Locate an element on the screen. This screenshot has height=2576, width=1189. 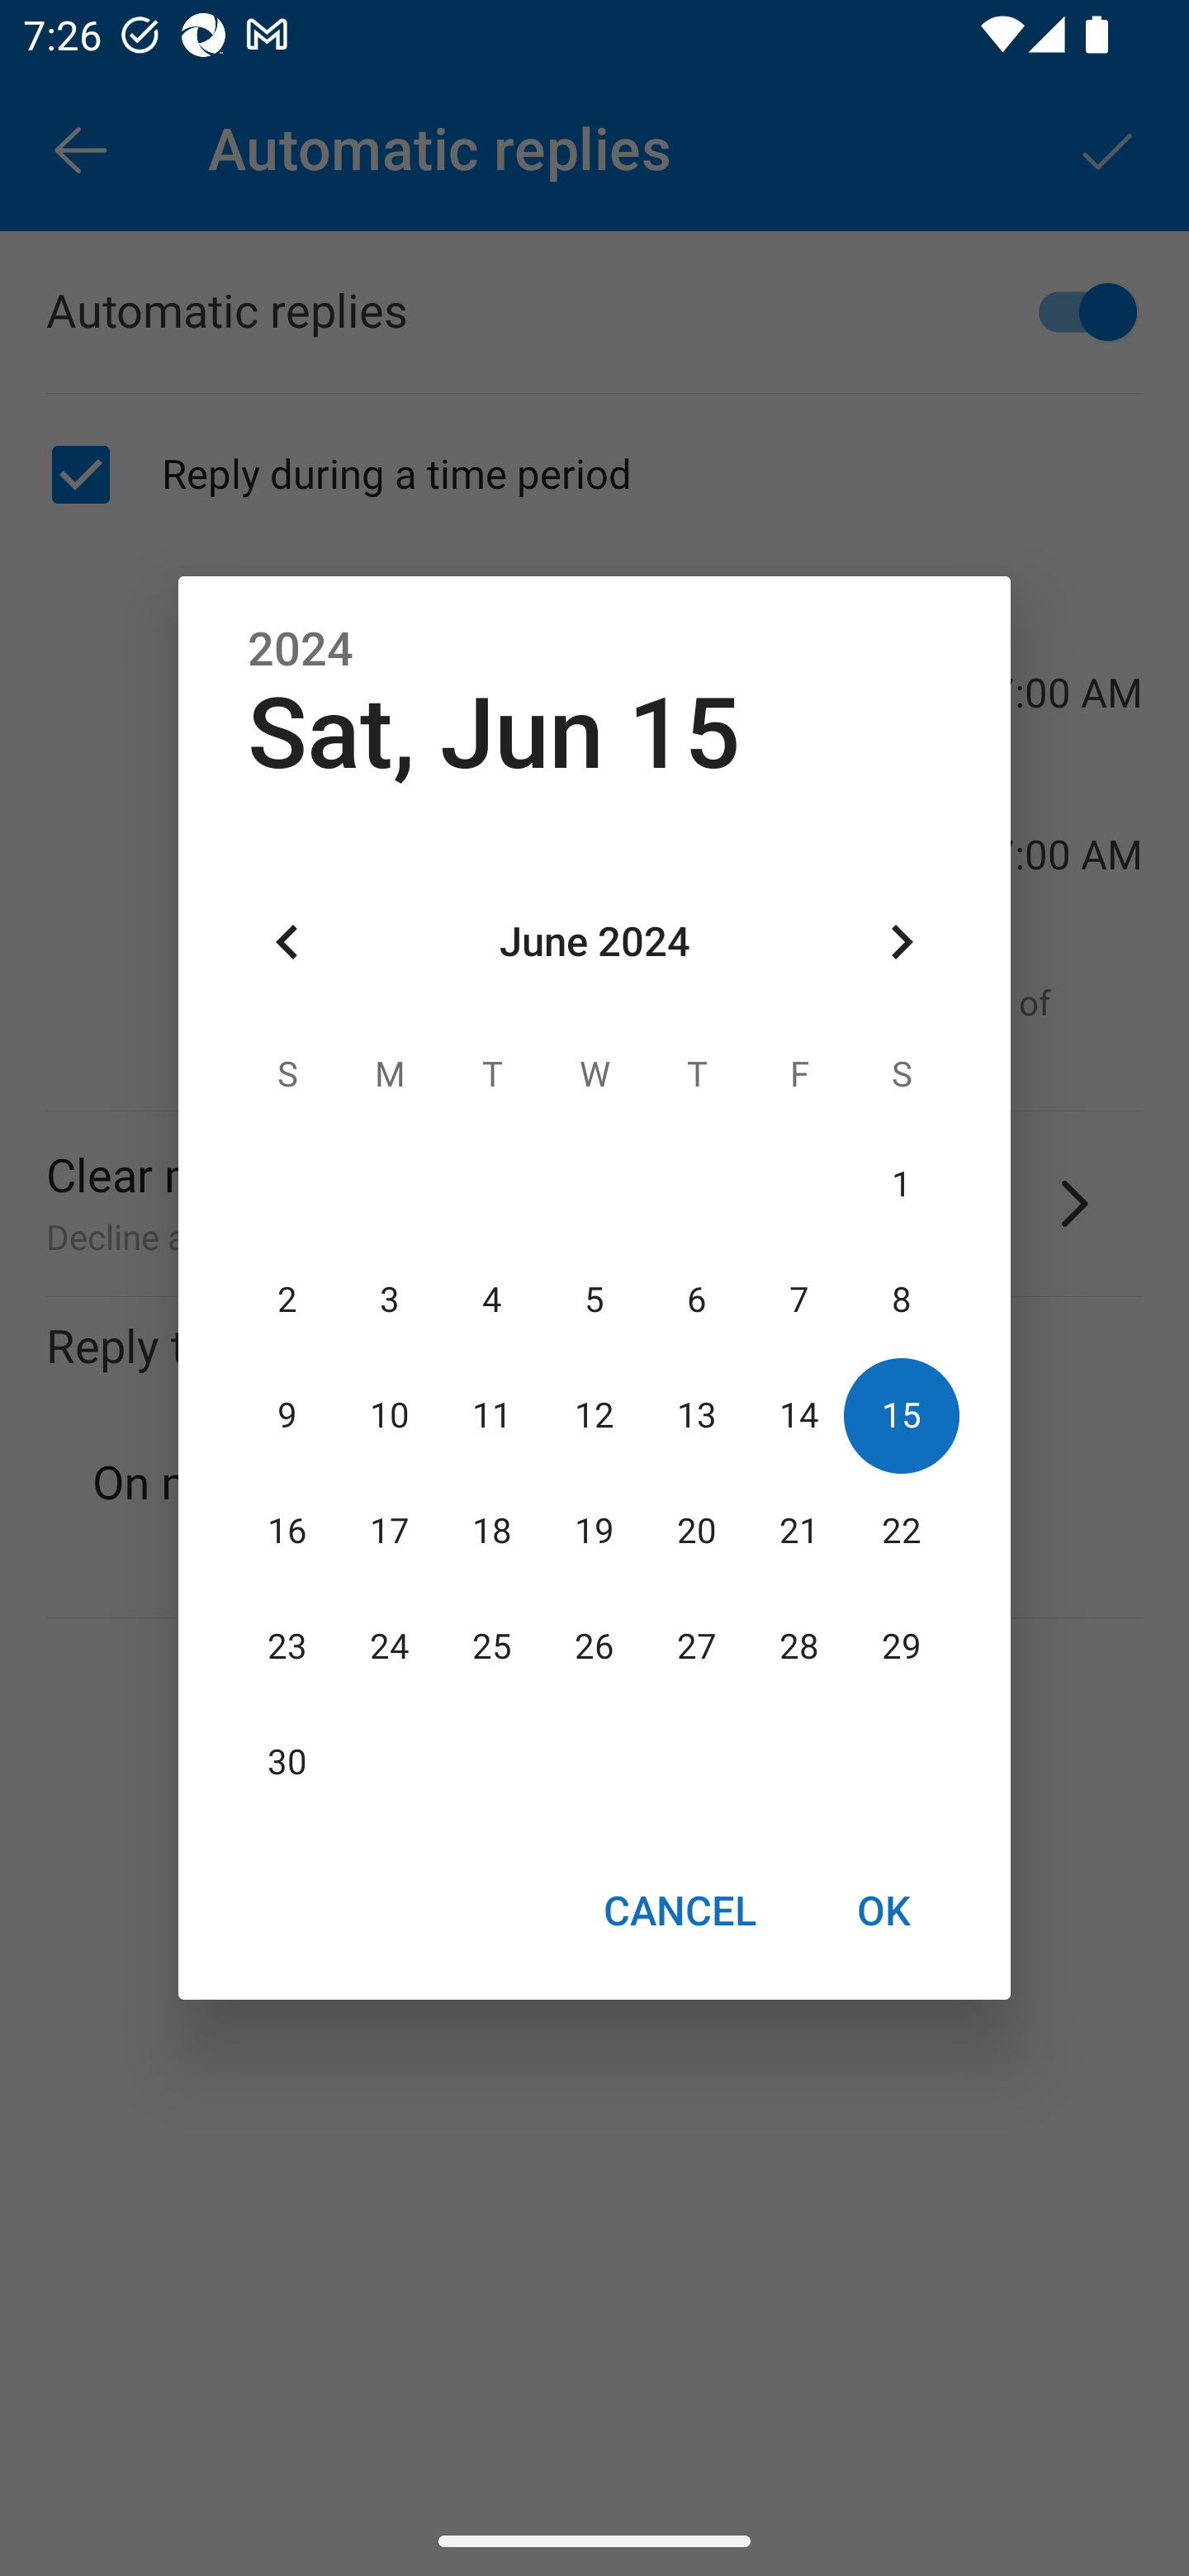
2024 is located at coordinates (301, 650).